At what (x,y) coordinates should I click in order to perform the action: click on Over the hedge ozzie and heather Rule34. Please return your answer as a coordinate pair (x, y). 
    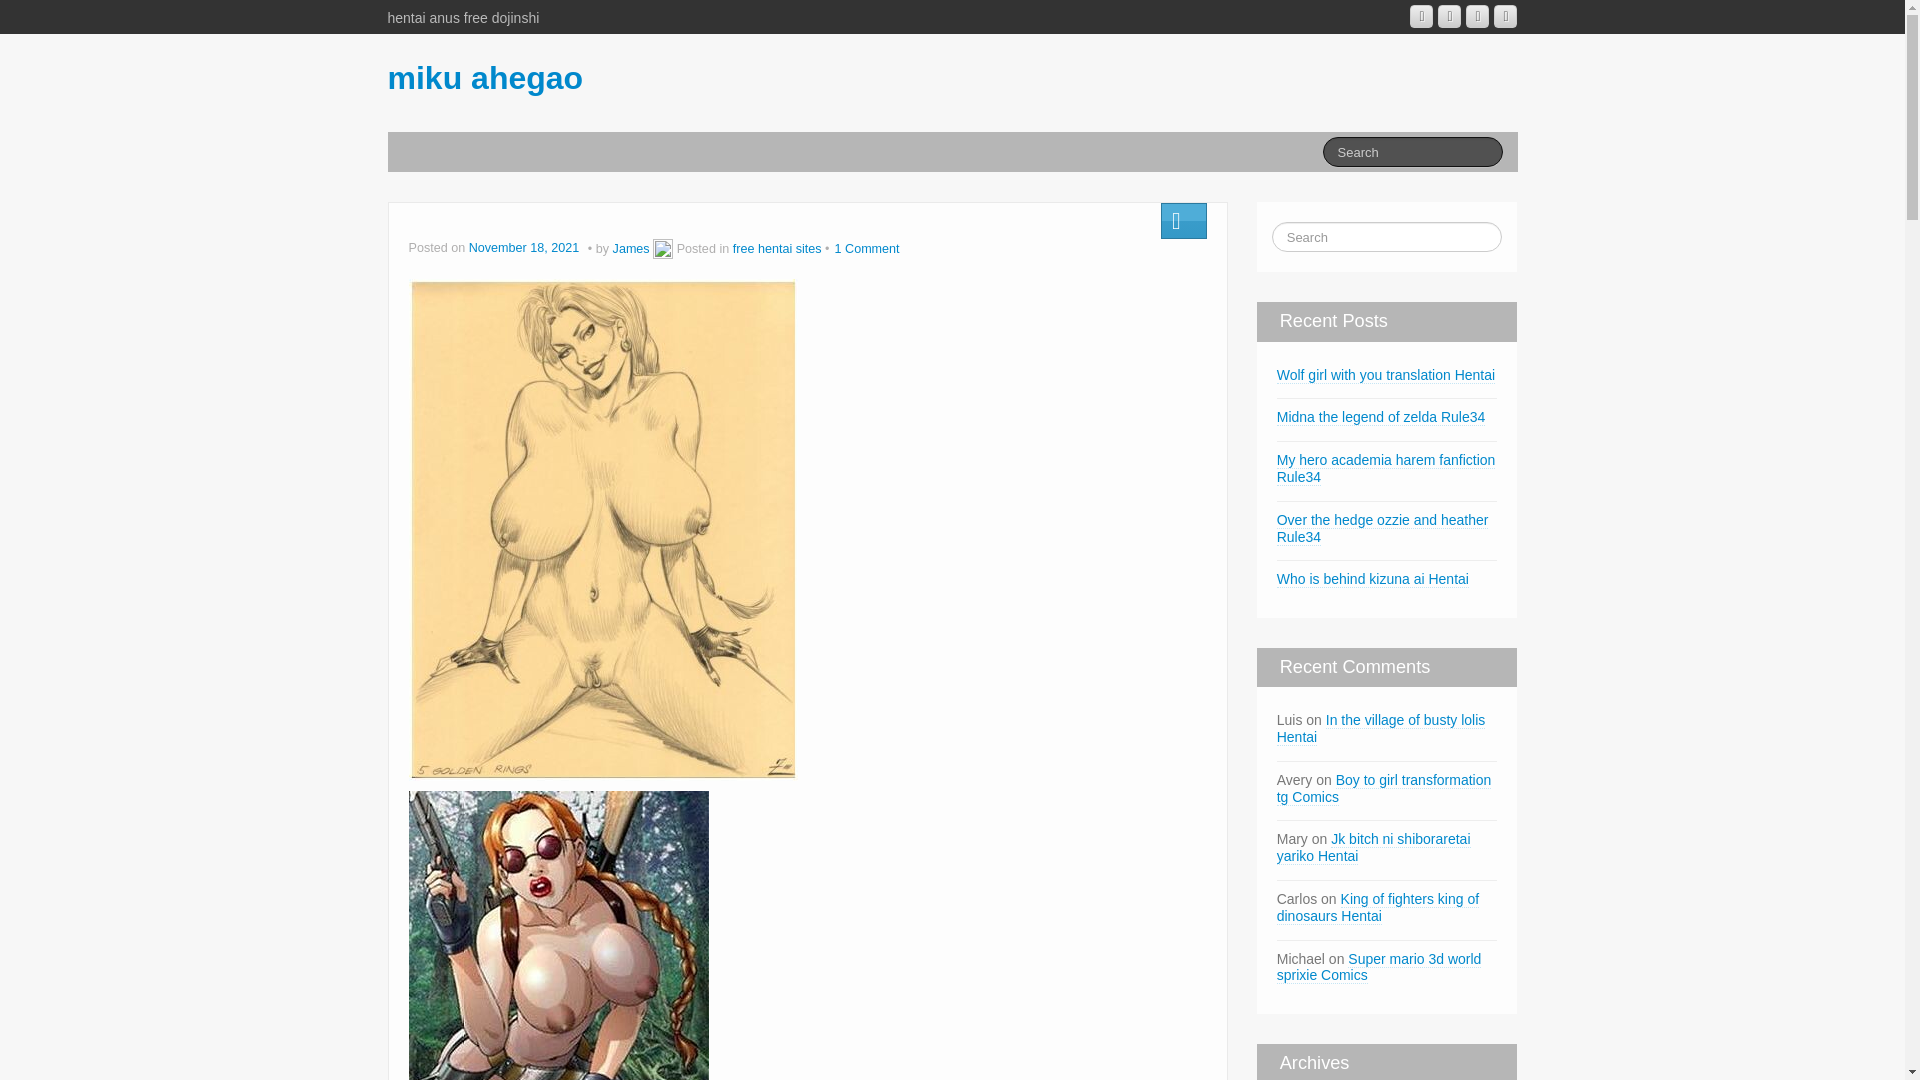
    Looking at the image, I should click on (1382, 528).